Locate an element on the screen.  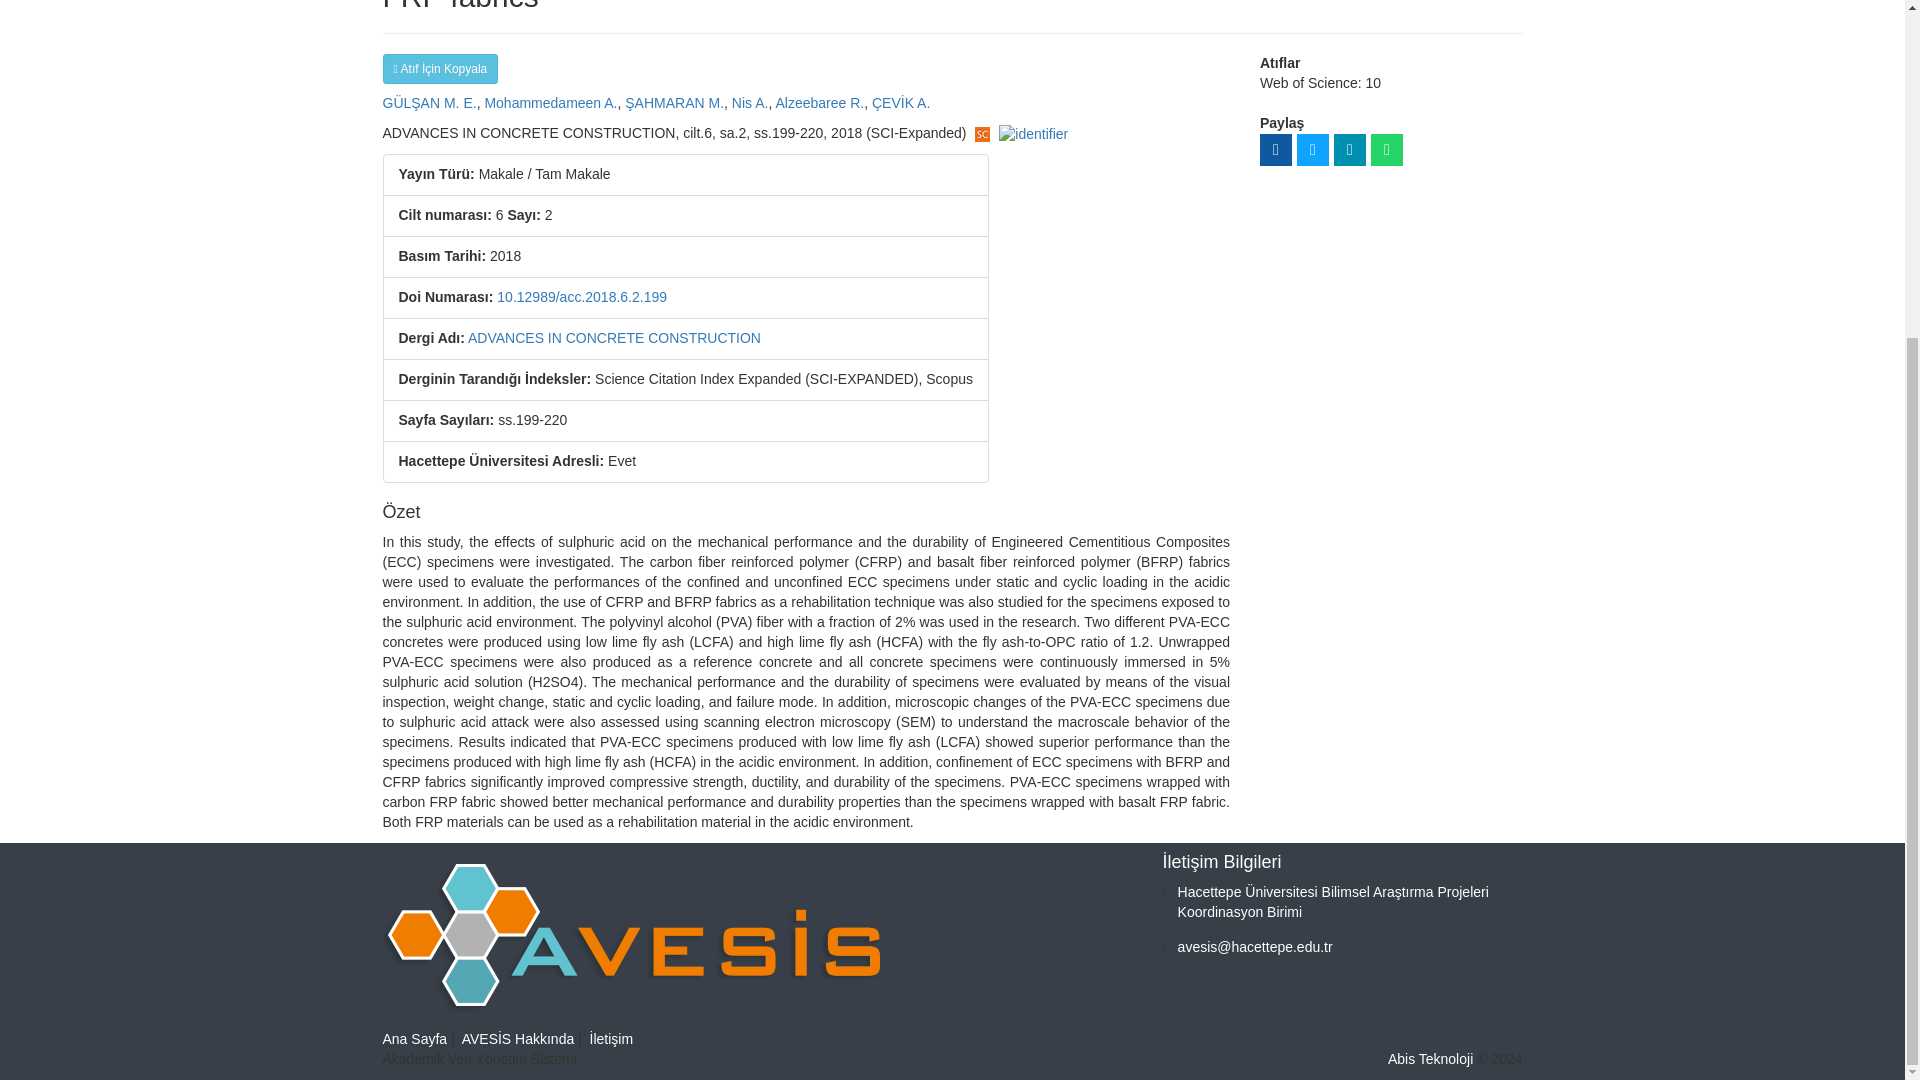
Ana Sayfa is located at coordinates (414, 1038).